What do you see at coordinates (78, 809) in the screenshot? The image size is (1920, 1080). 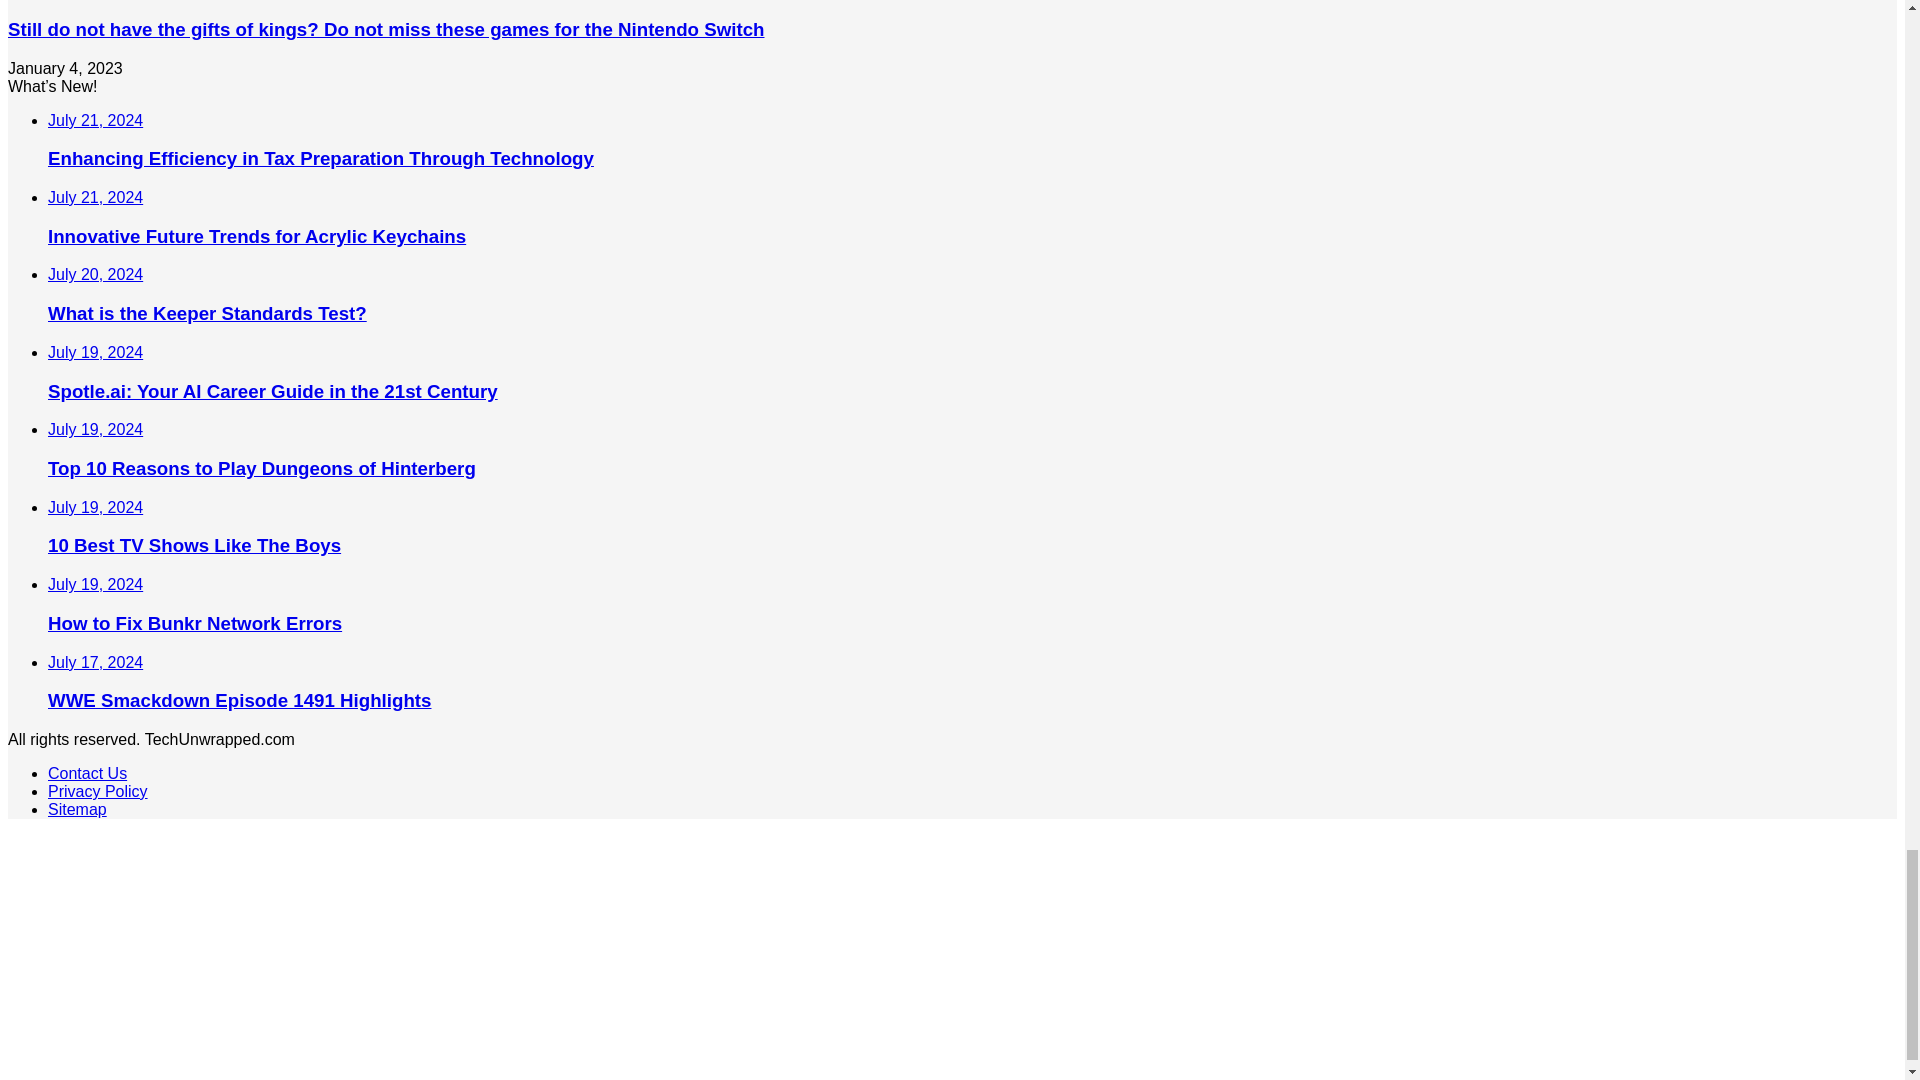 I see `Sitemap` at bounding box center [78, 809].